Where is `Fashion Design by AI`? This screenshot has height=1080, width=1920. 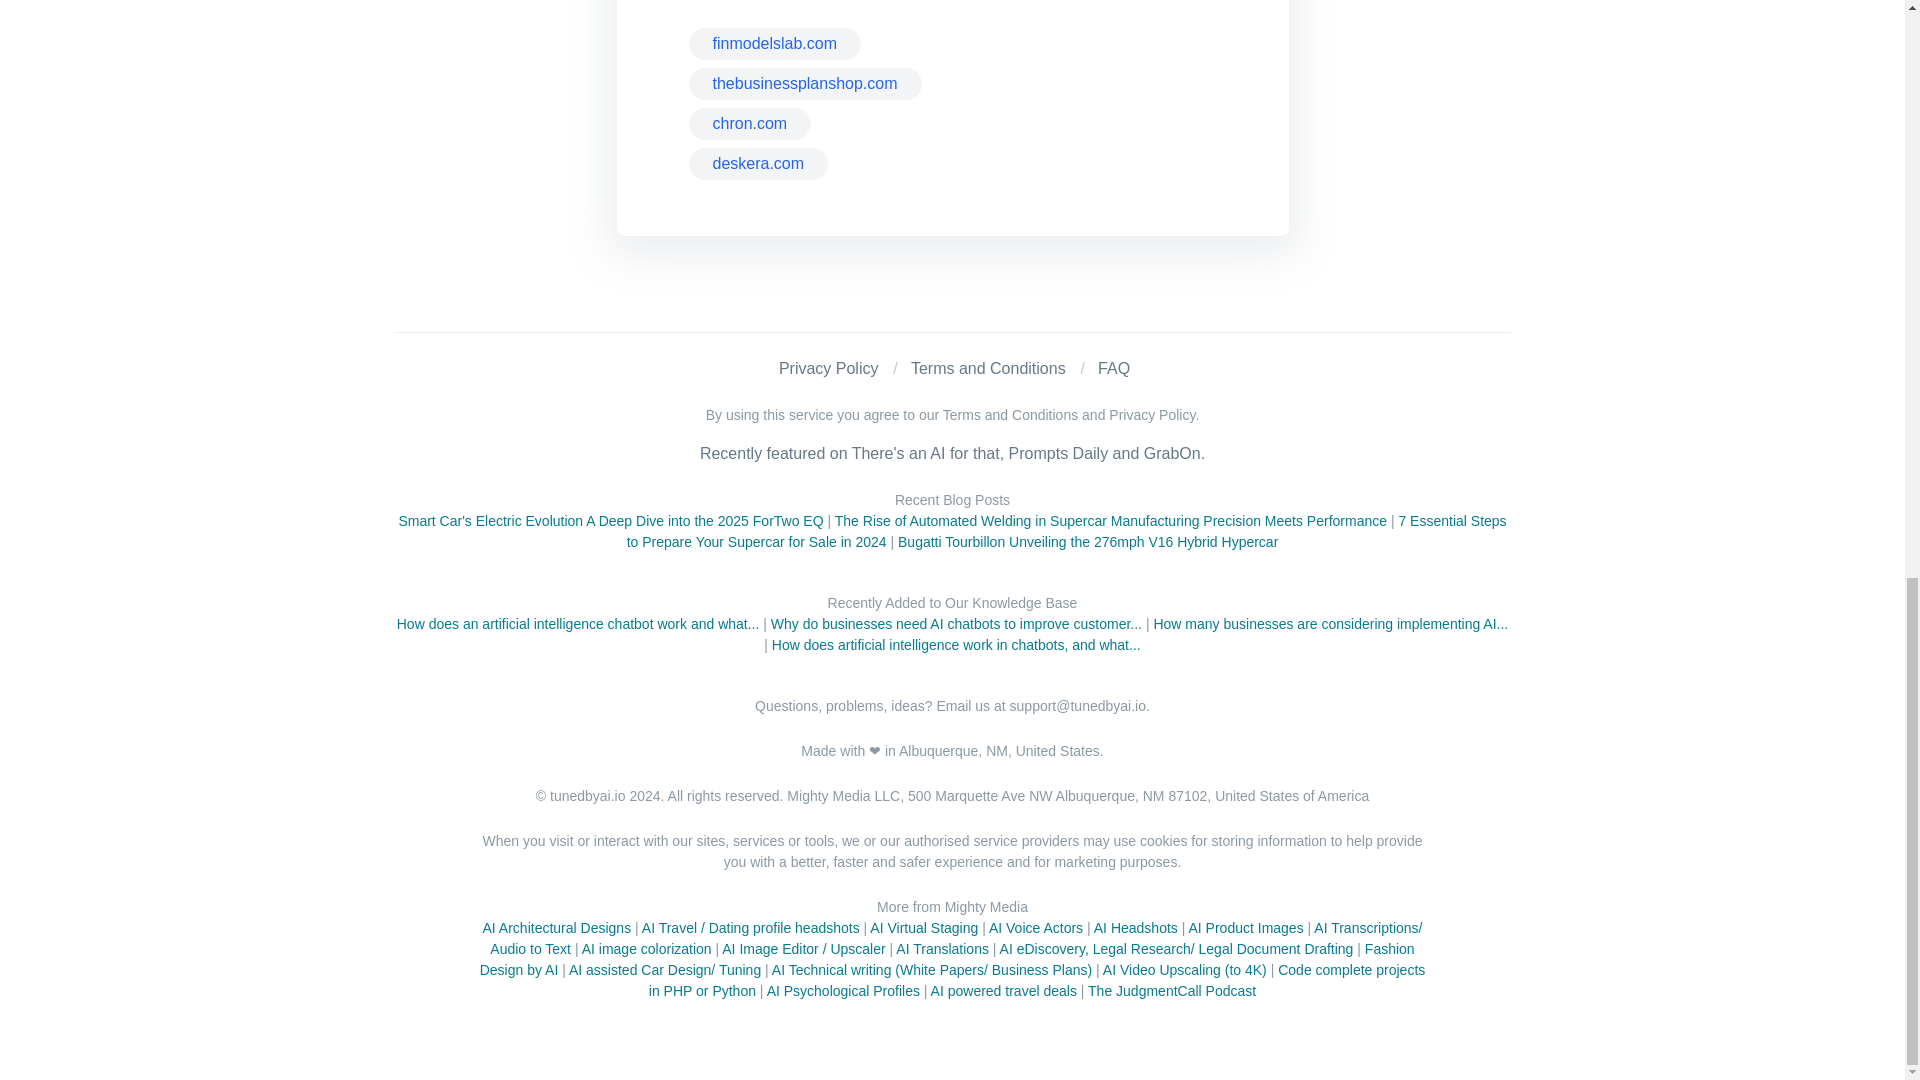
Fashion Design by AI is located at coordinates (948, 959).